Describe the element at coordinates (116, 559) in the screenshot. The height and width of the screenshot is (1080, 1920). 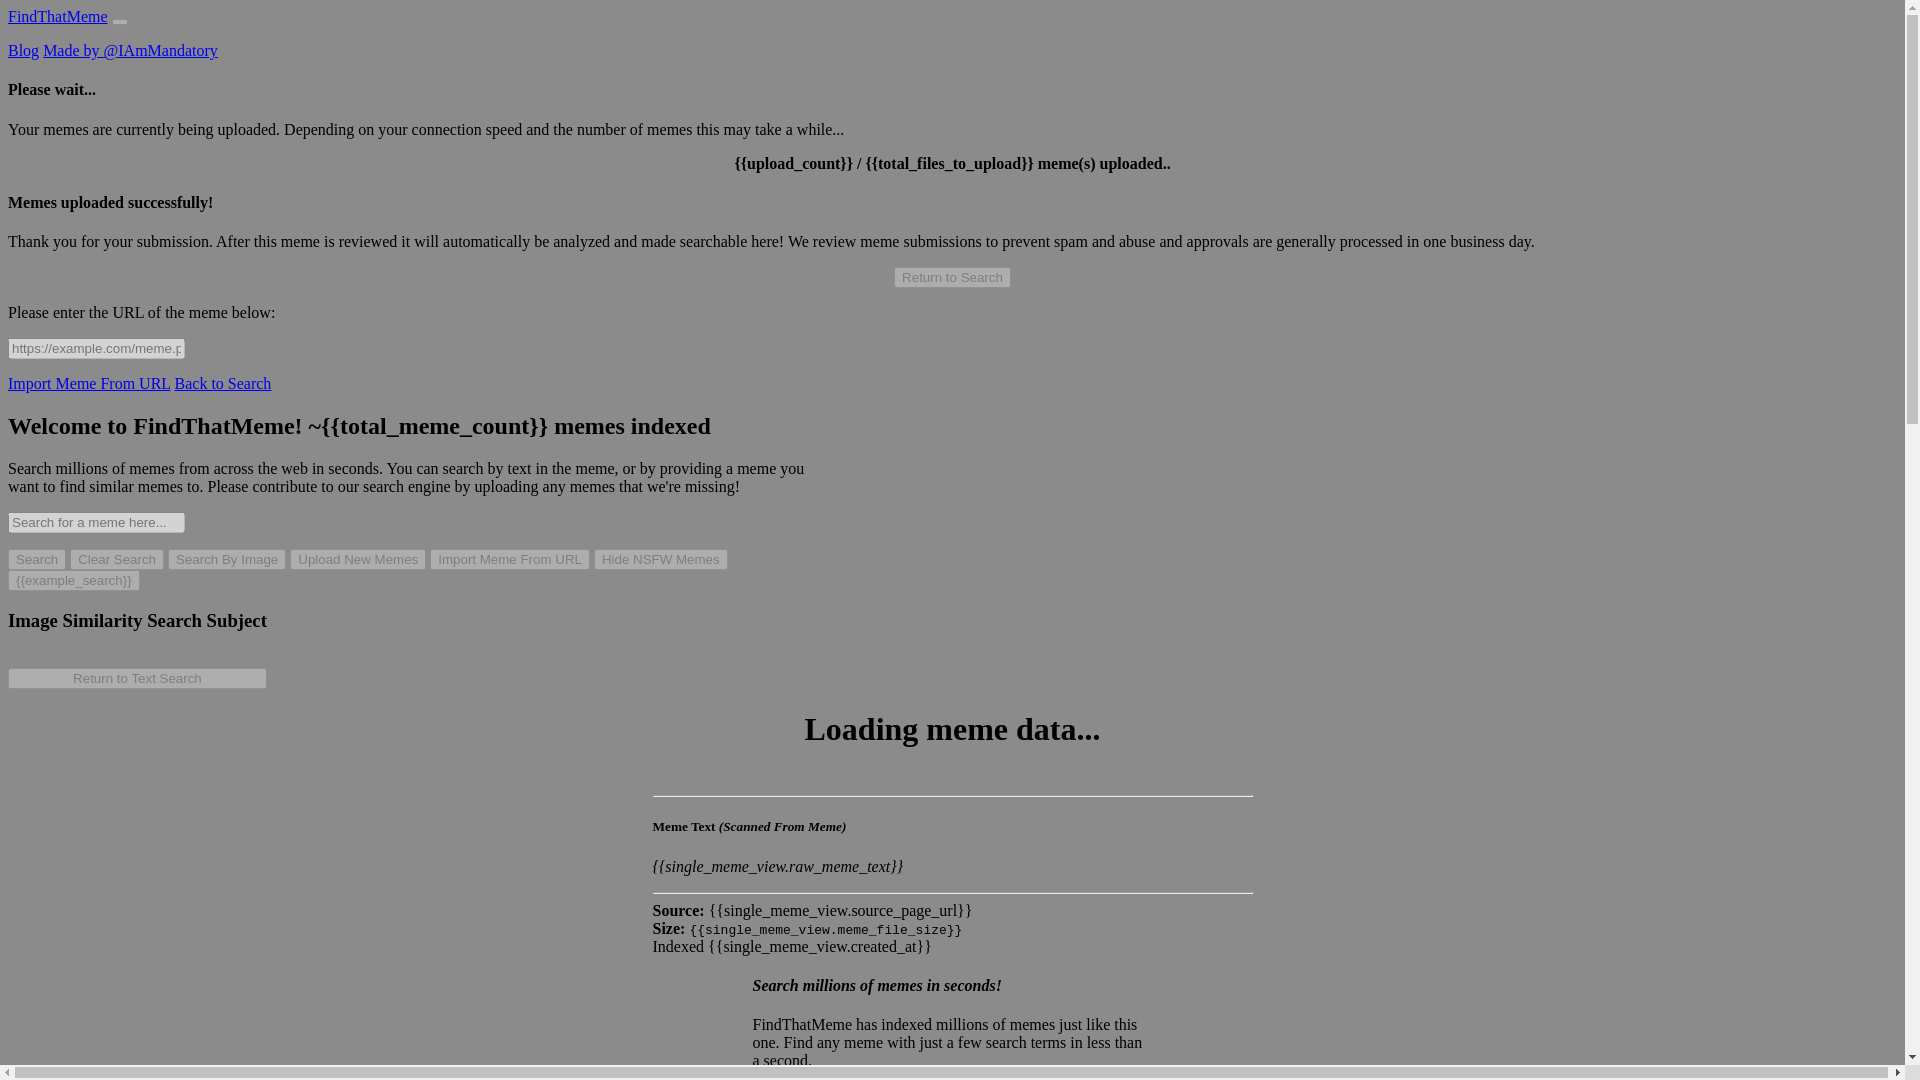
I see `Clear Search` at that location.